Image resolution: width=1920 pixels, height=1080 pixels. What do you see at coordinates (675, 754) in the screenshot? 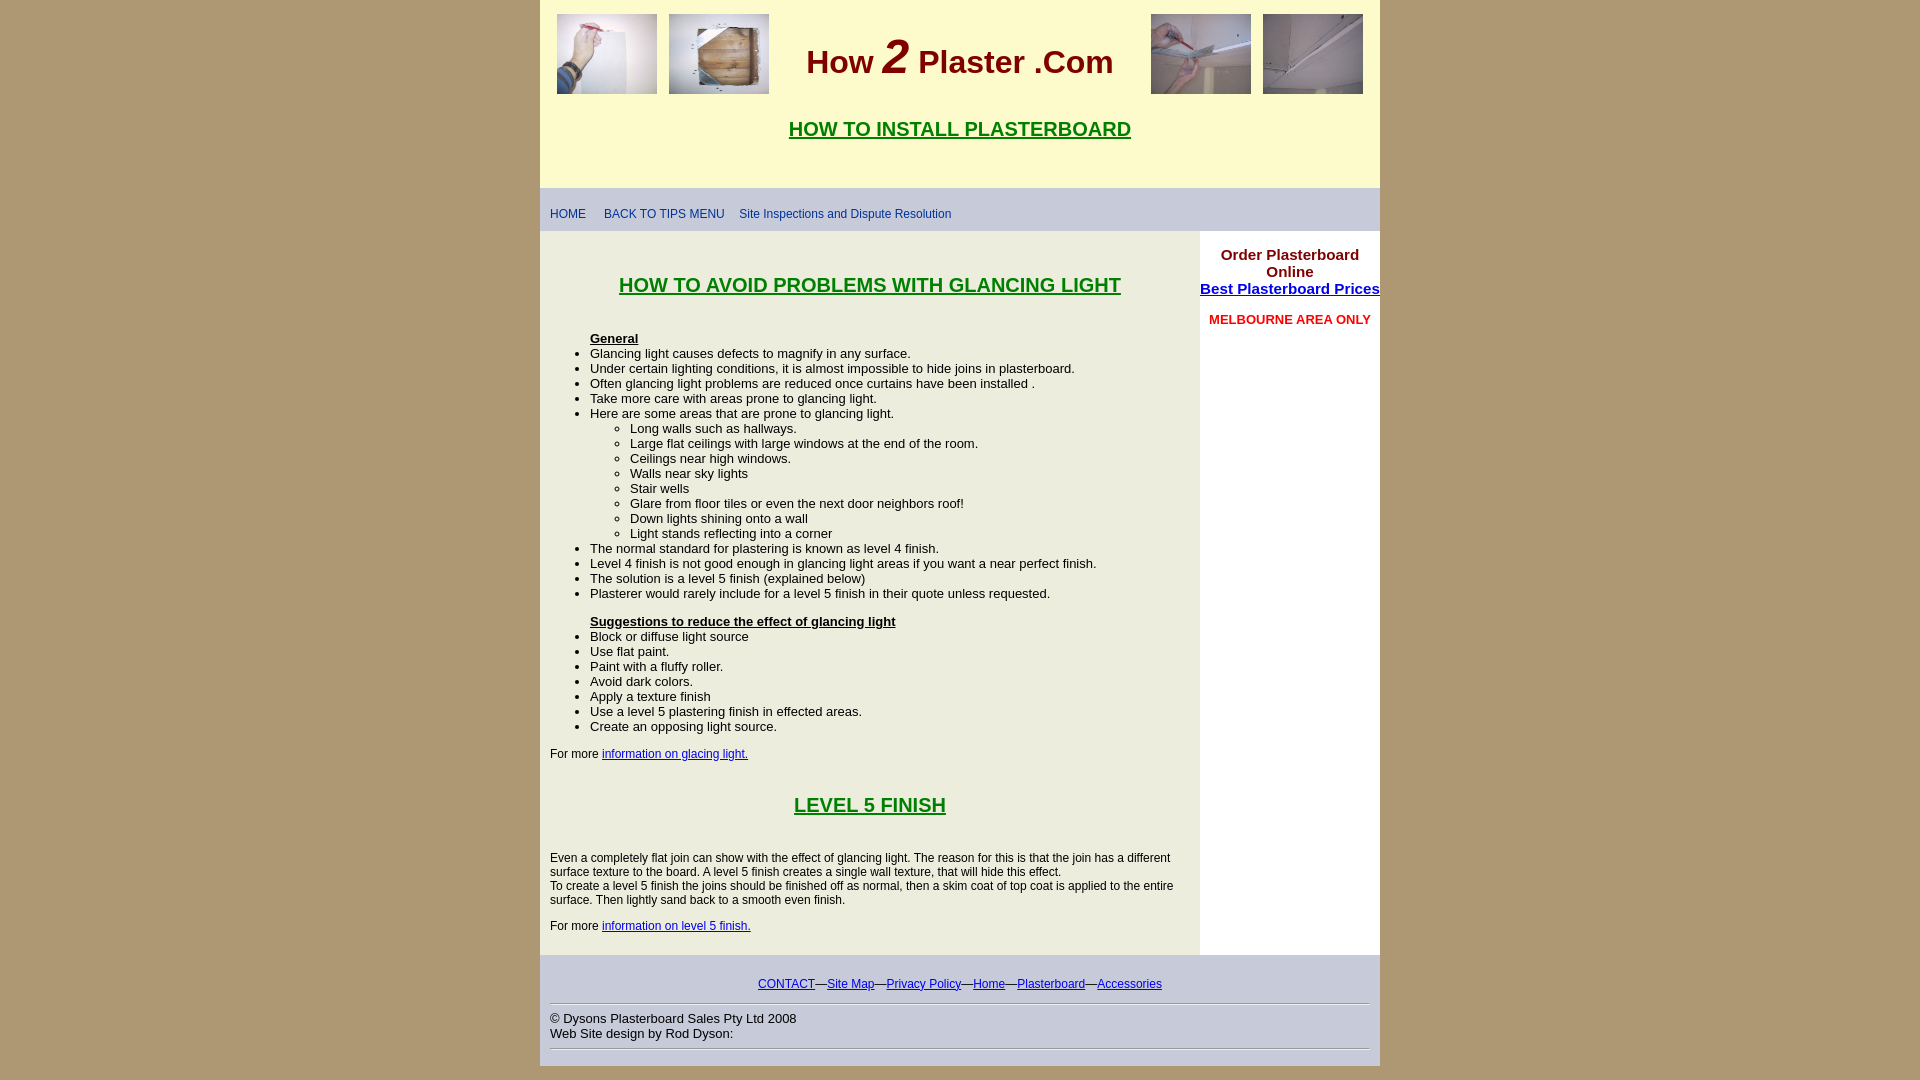
I see `information on glacing light.` at bounding box center [675, 754].